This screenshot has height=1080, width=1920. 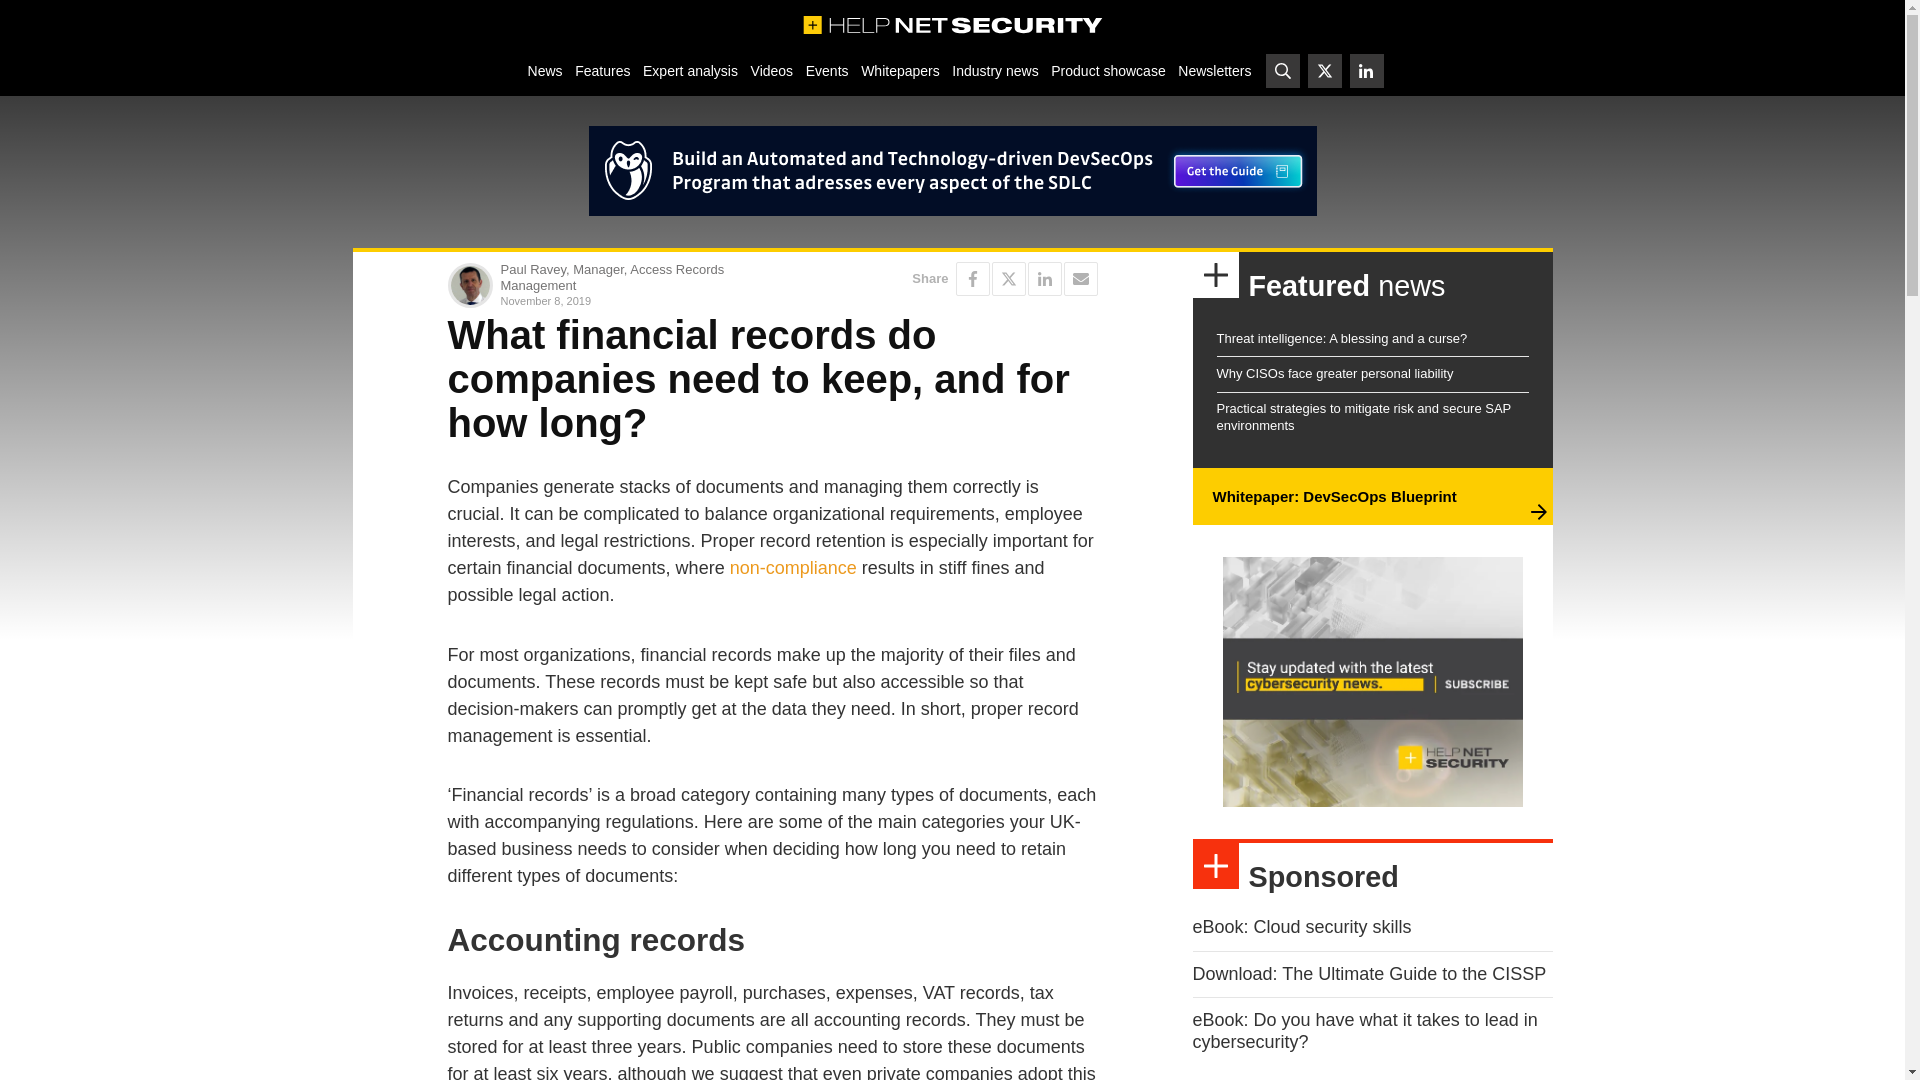 I want to click on Whitepapers, so click(x=900, y=70).